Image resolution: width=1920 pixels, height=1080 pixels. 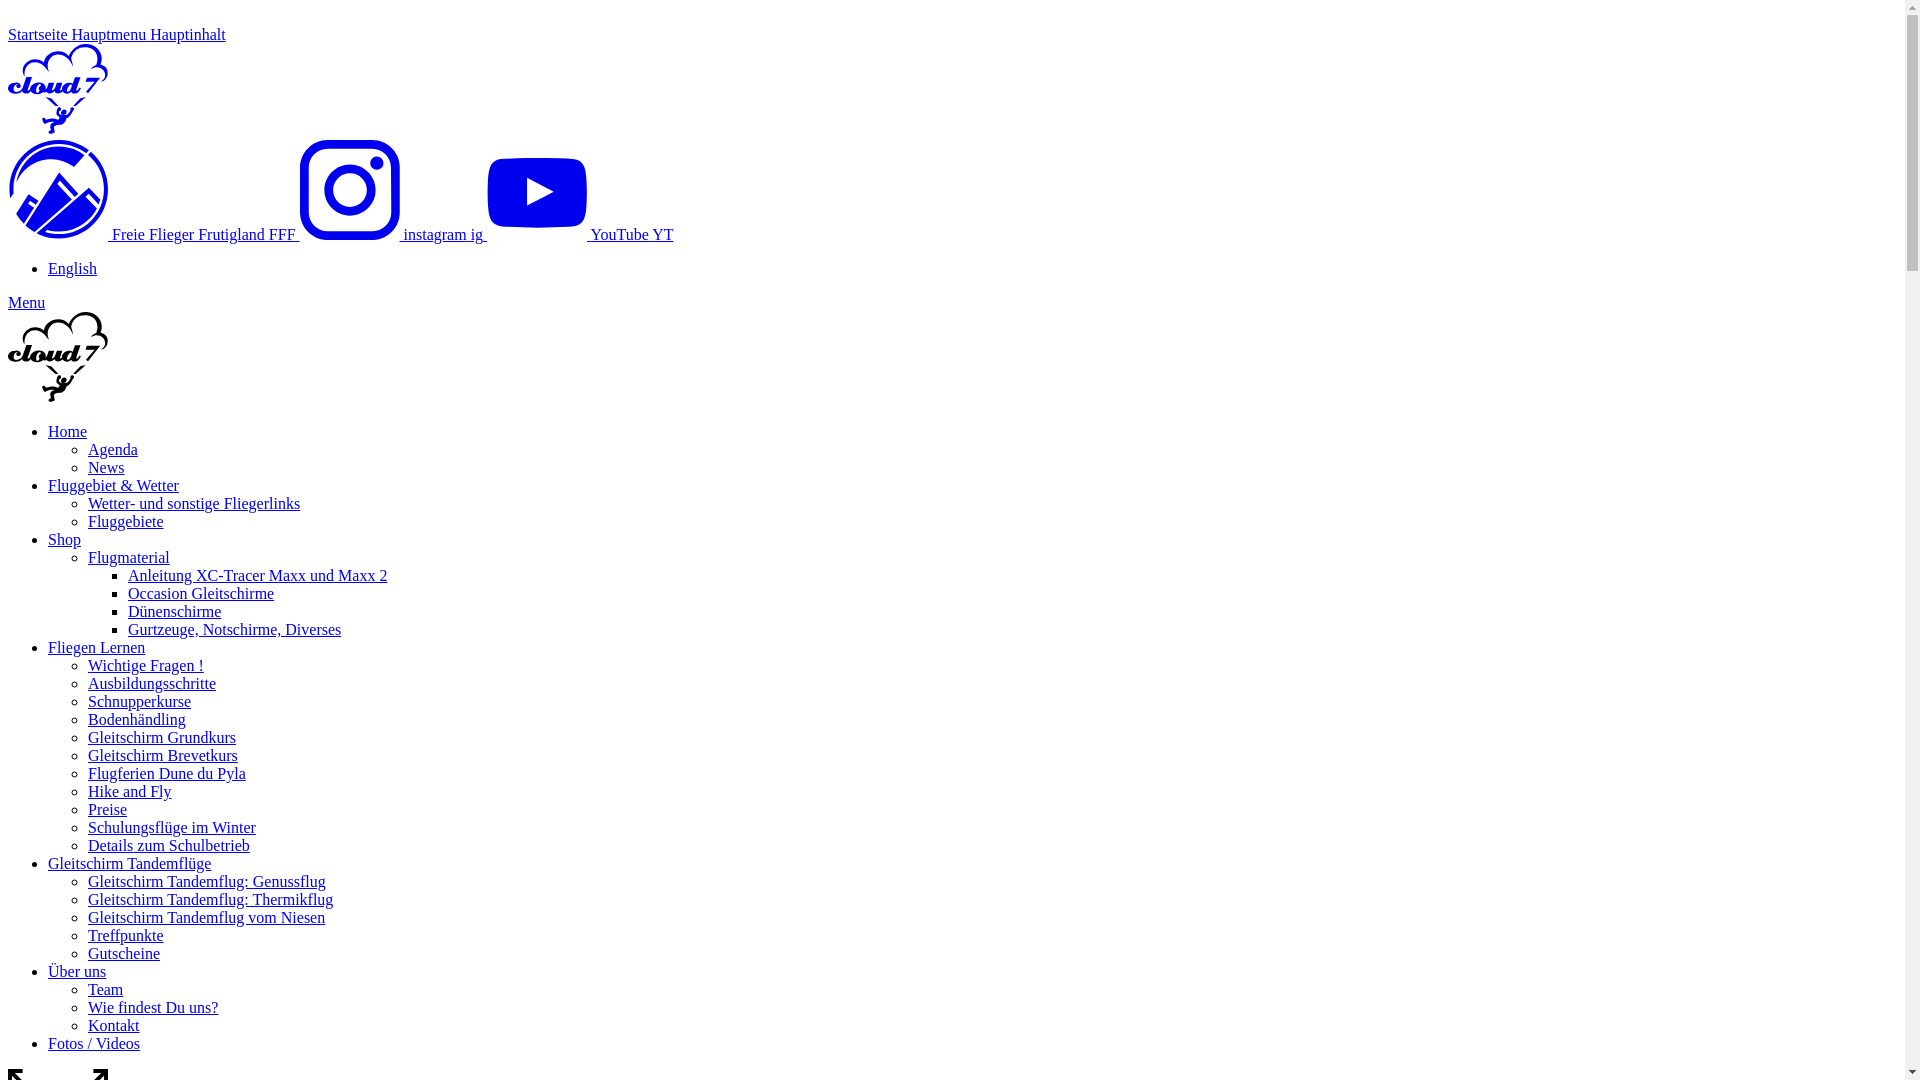 I want to click on Gleitschirm Grundkurs, so click(x=162, y=738).